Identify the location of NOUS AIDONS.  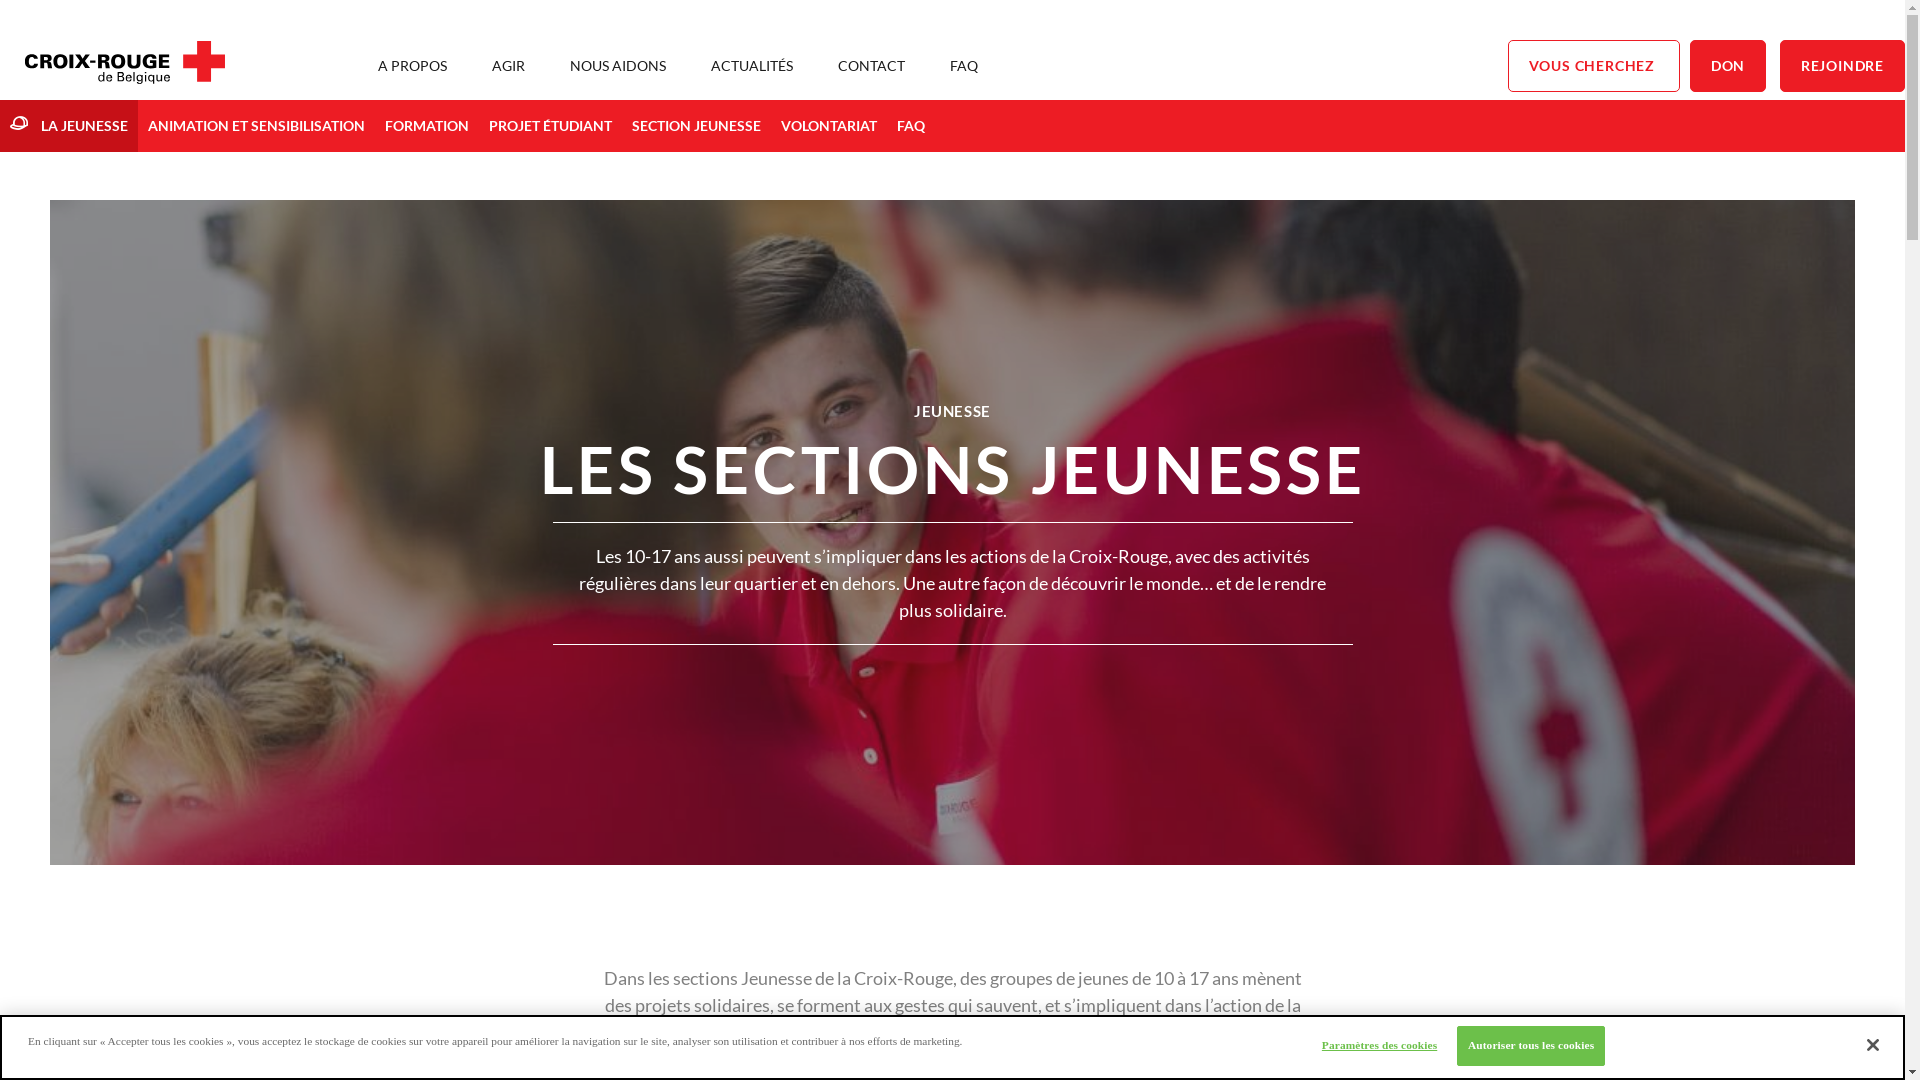
(618, 66).